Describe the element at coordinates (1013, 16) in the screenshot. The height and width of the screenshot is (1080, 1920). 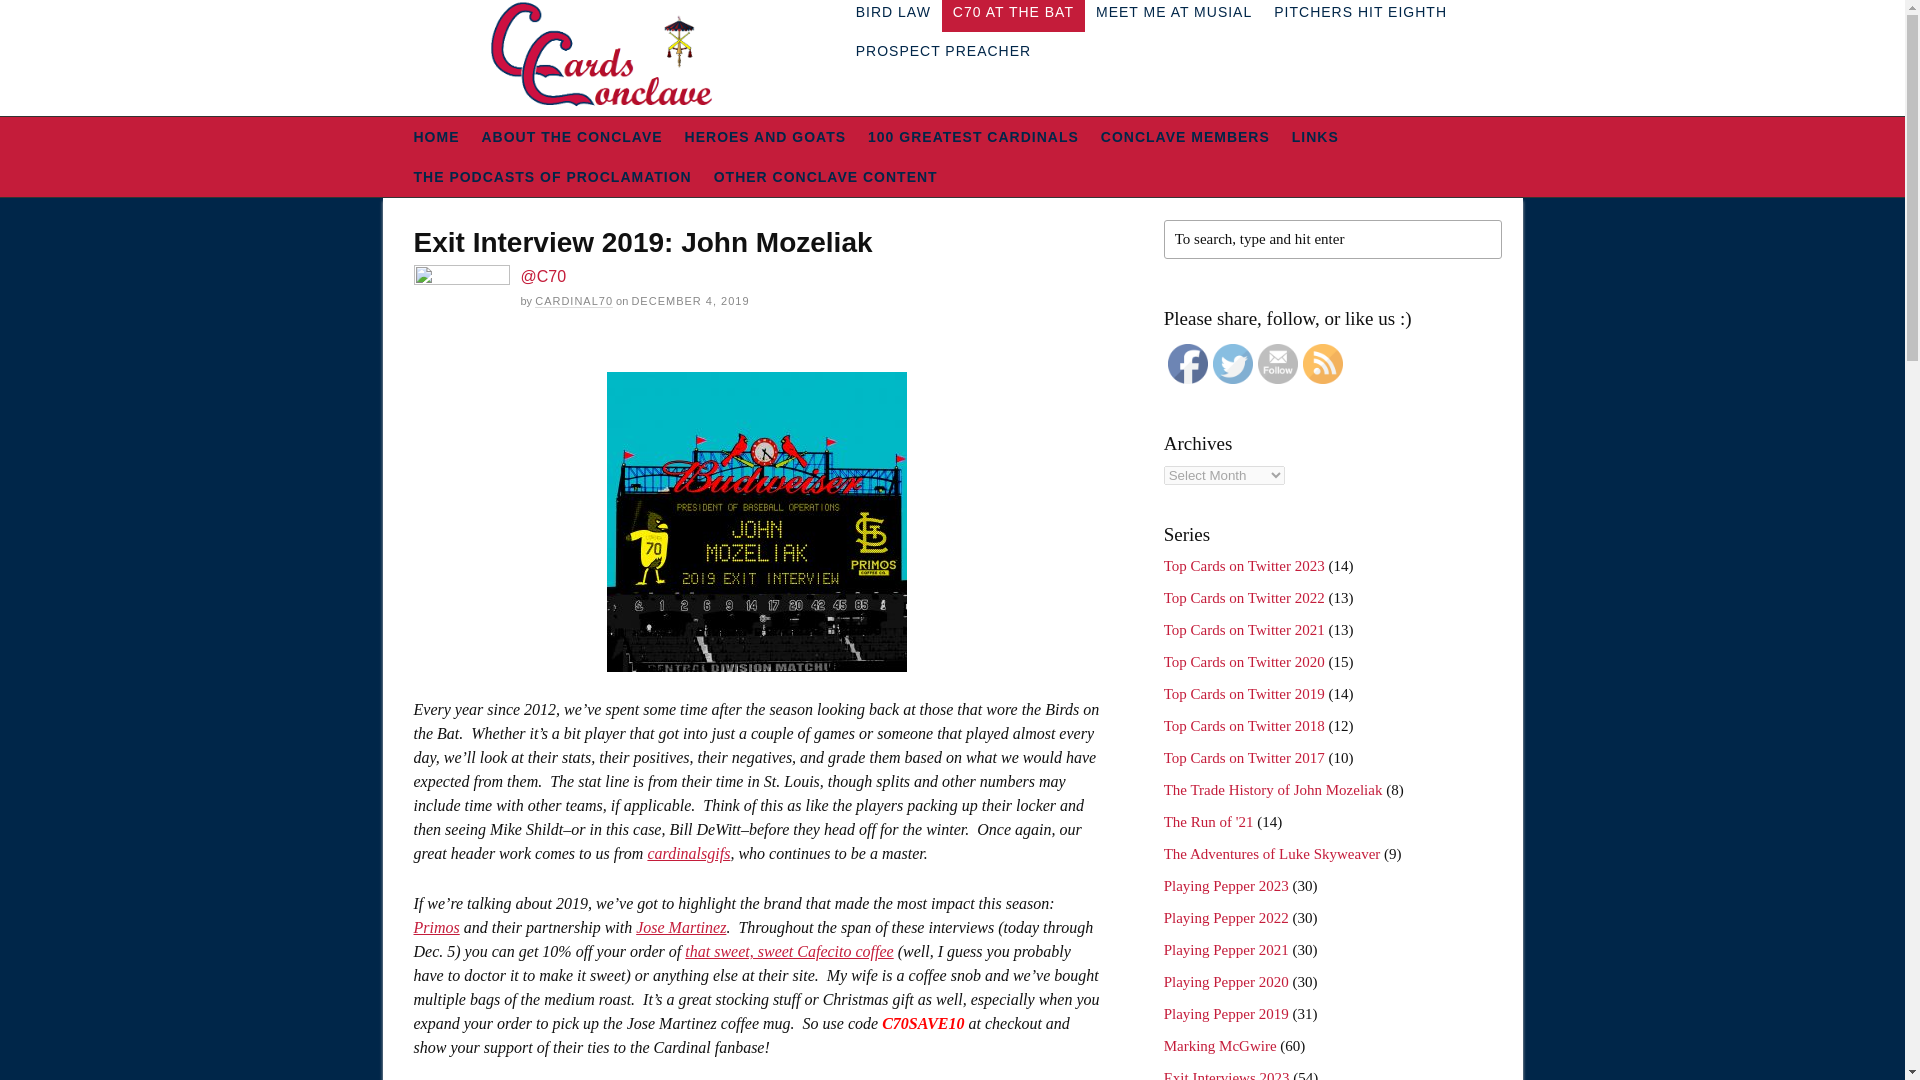
I see `C70 AT THE BAT` at that location.